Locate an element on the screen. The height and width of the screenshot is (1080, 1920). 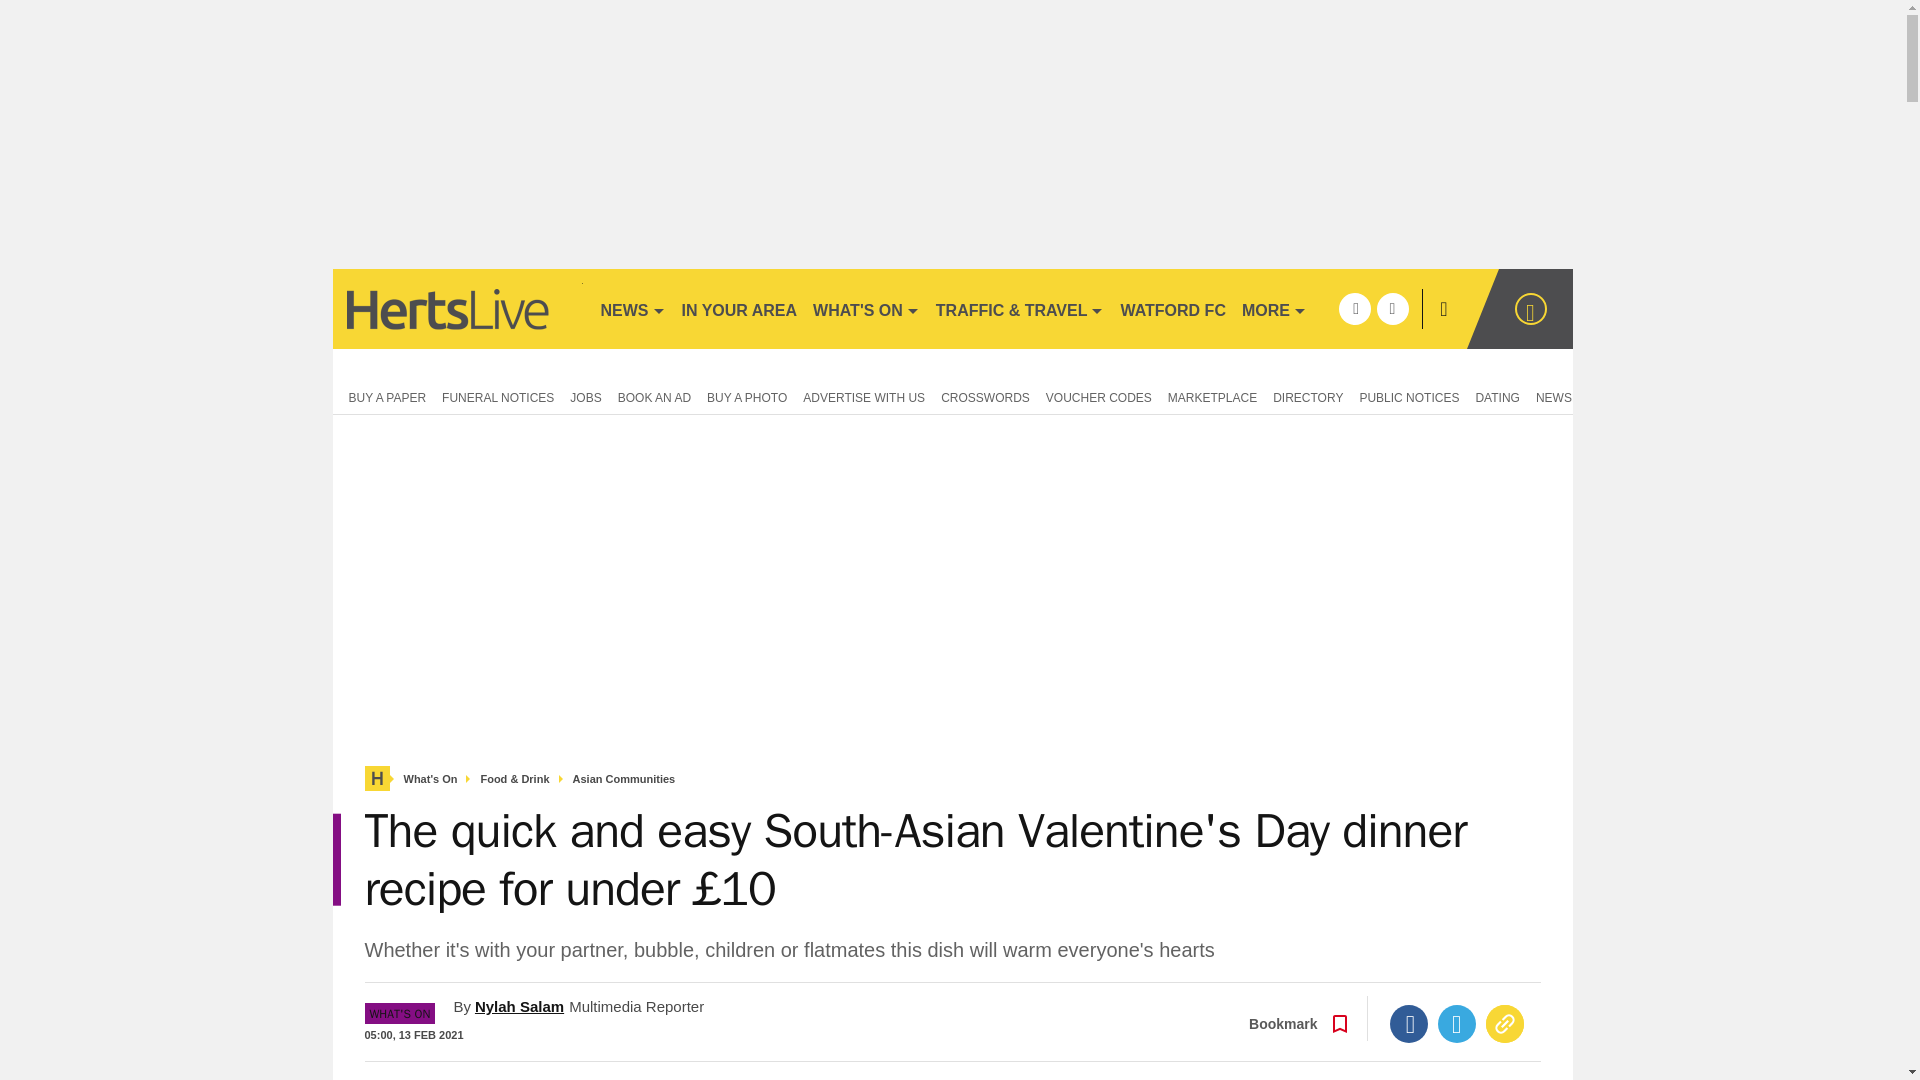
twitter is located at coordinates (1392, 308).